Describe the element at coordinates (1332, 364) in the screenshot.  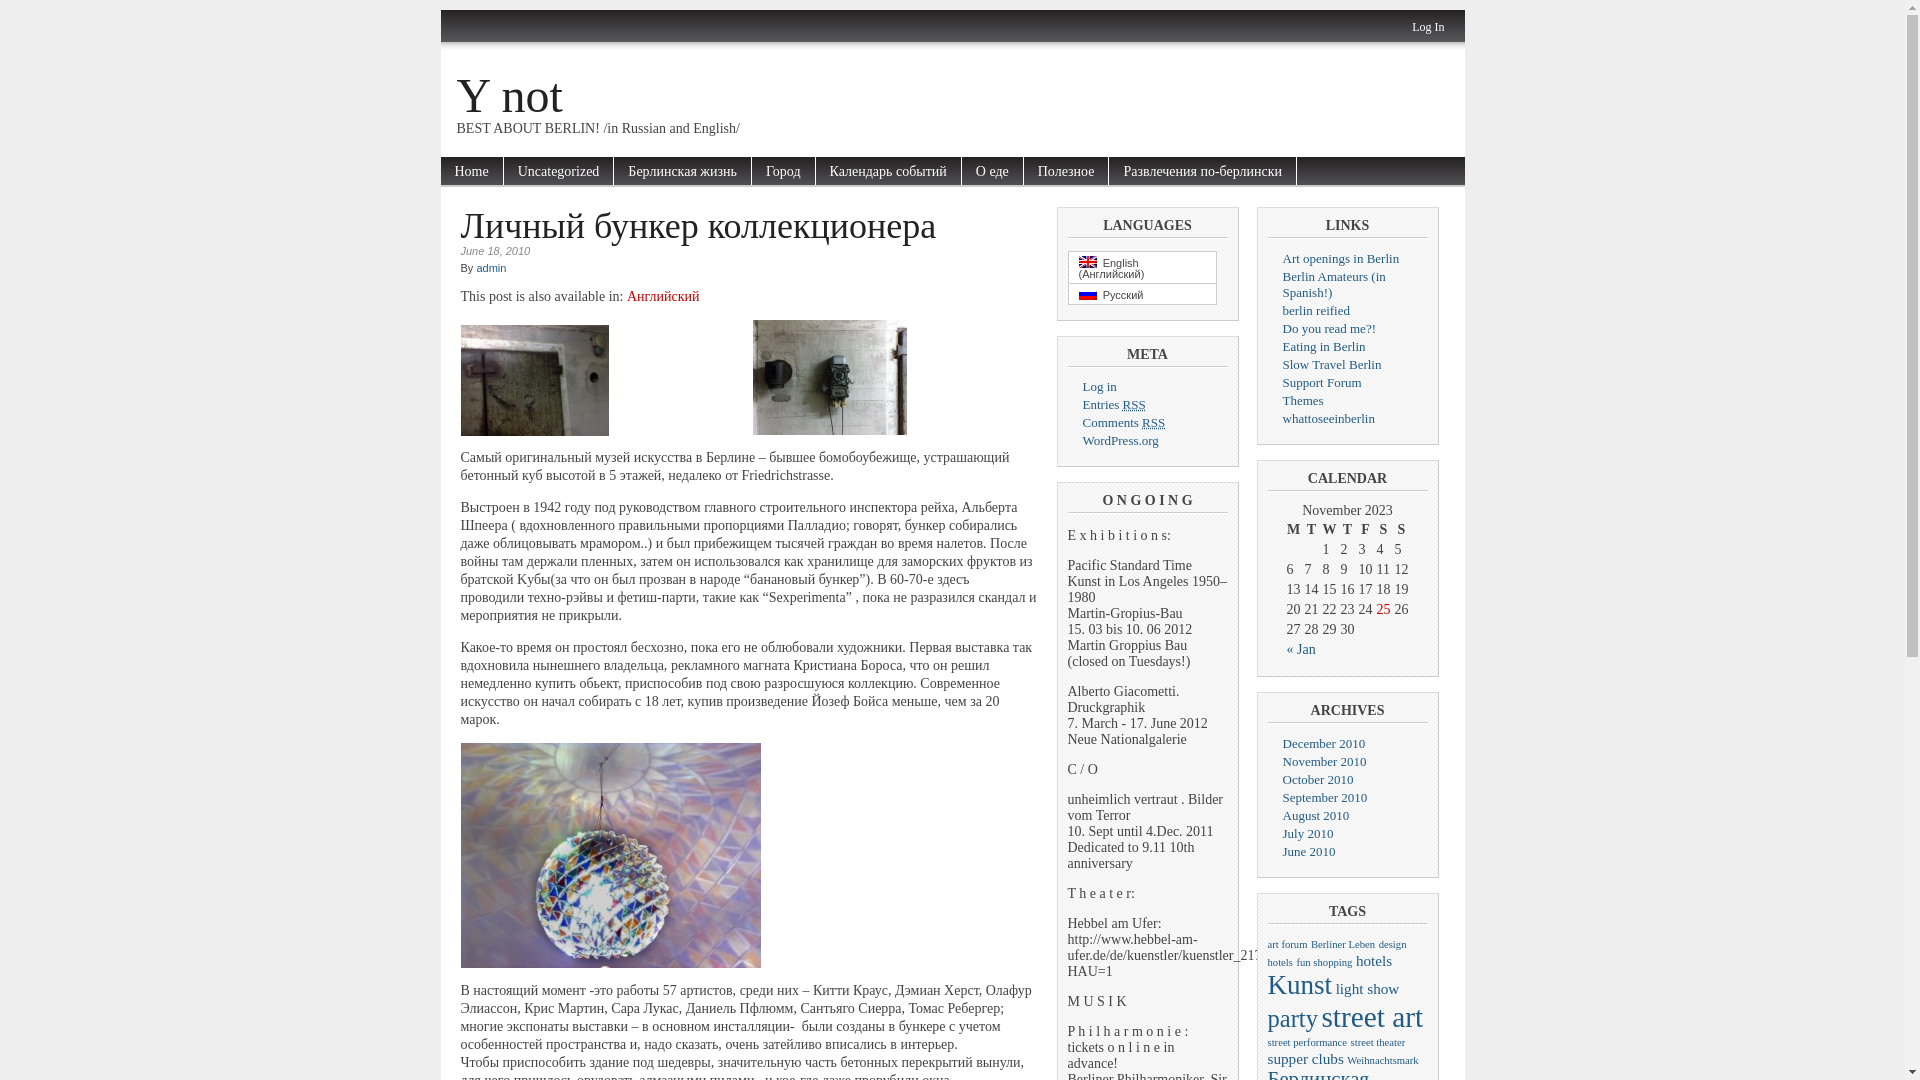
I see `Slow Travel Berlin` at that location.